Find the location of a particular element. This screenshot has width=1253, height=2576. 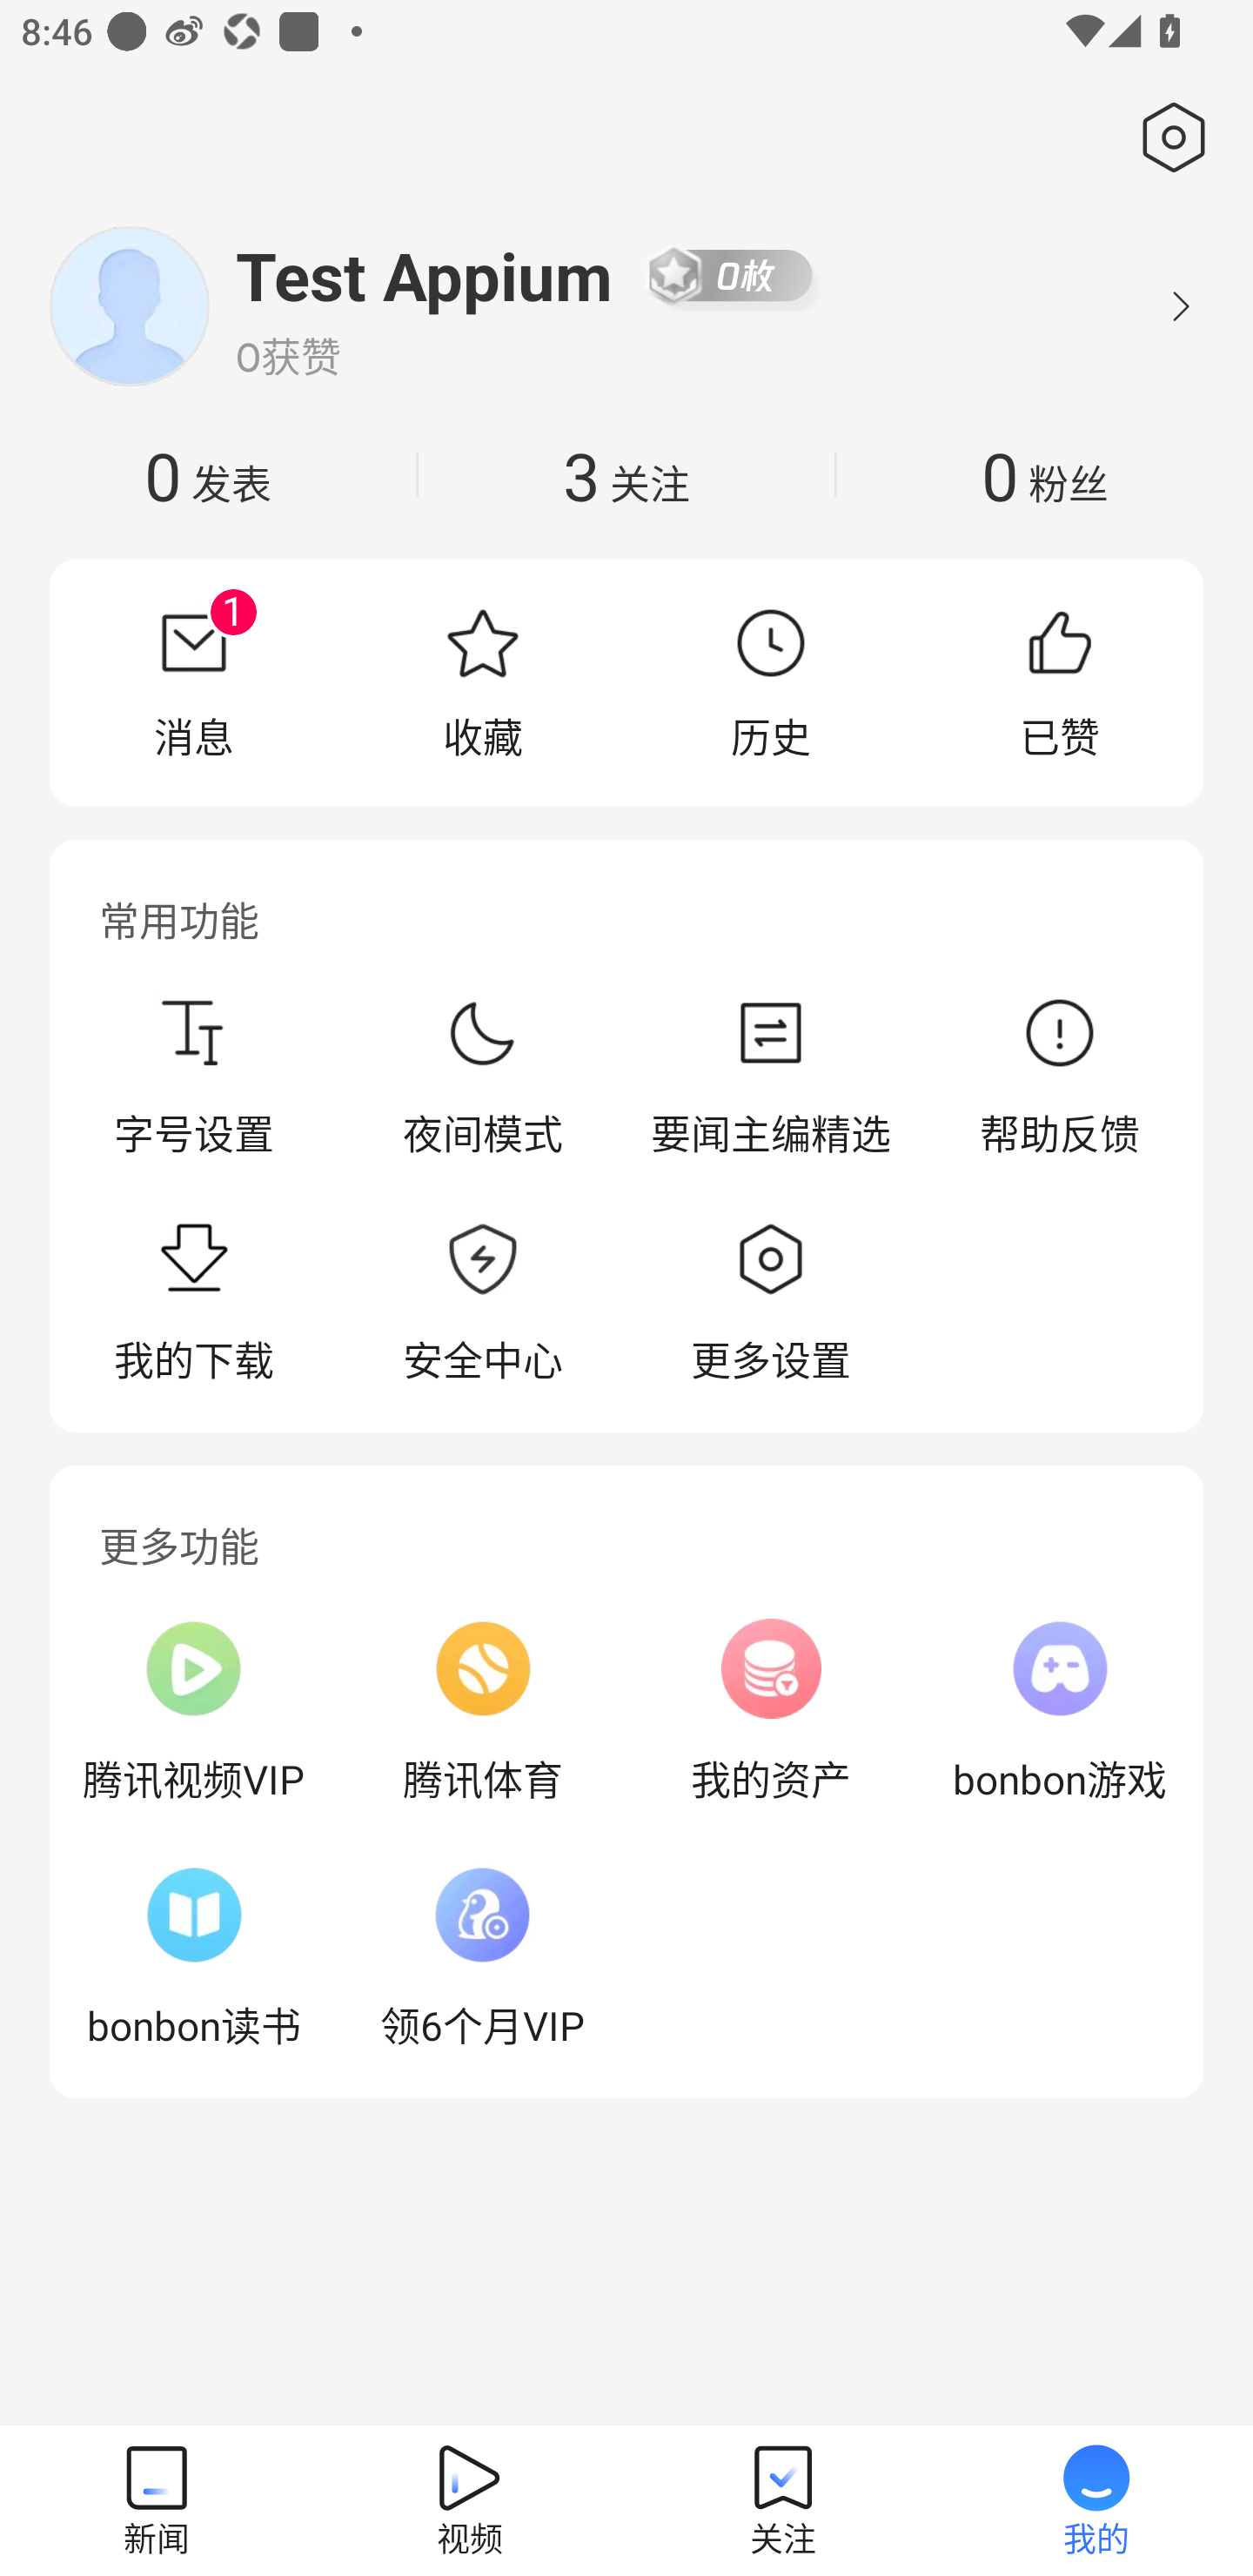

要闻主编精选，可点击 is located at coordinates (771, 1077).